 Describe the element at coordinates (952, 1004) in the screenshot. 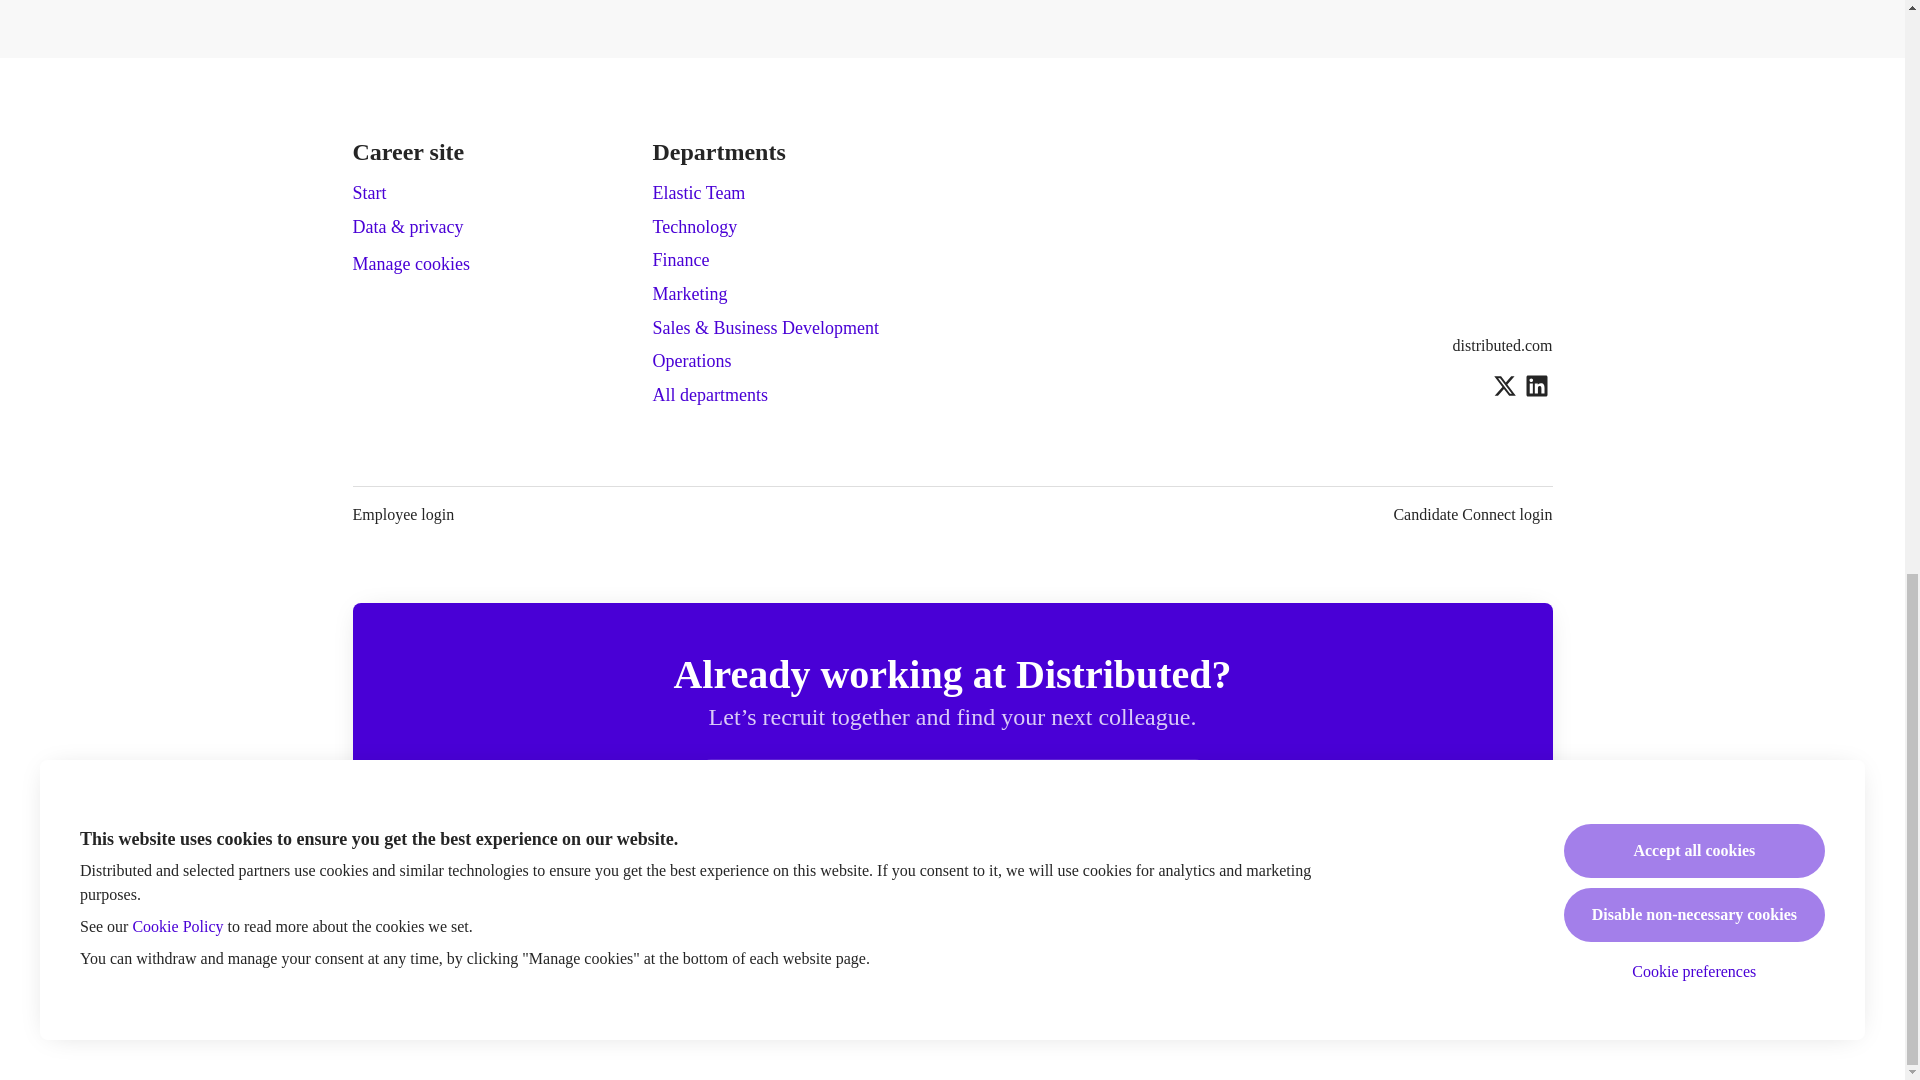

I see `Career site by Teamtailor` at that location.